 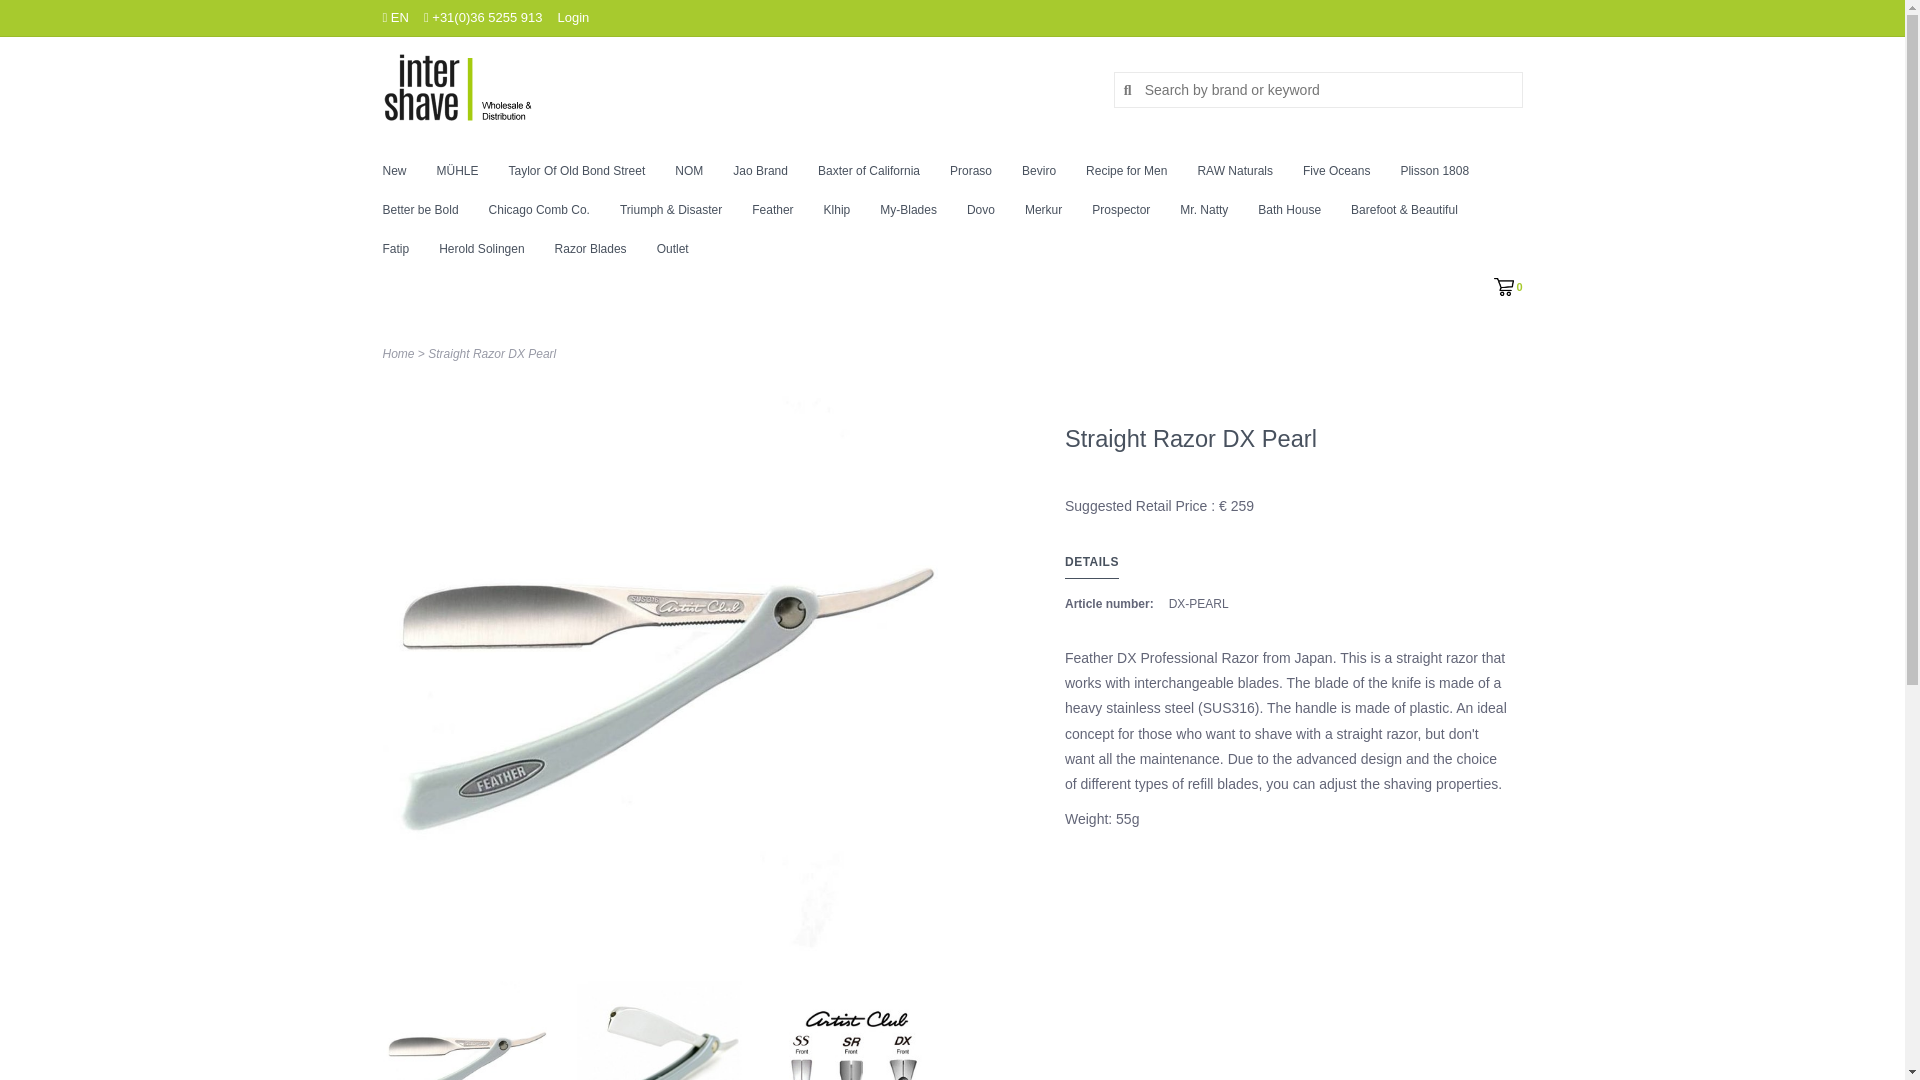 I want to click on My account, so click(x=574, y=16).